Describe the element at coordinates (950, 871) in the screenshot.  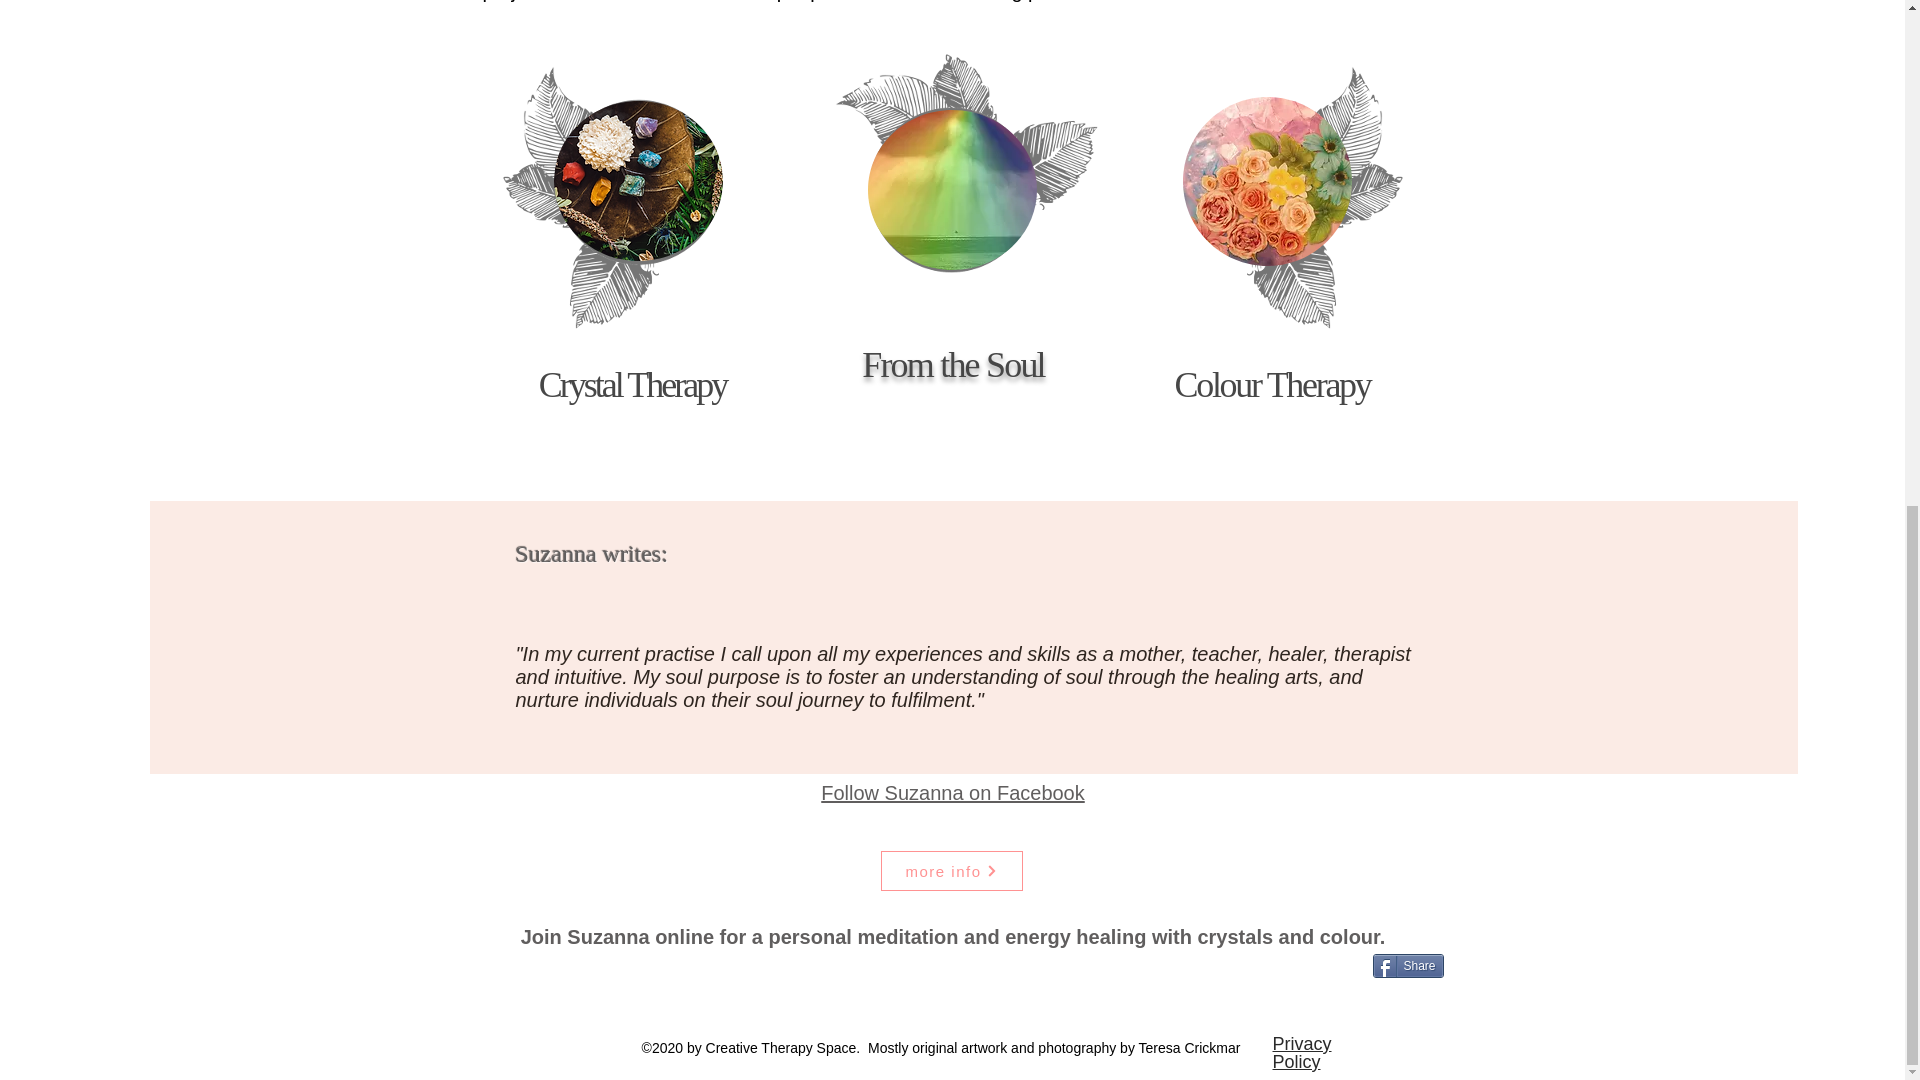
I see `more info` at that location.